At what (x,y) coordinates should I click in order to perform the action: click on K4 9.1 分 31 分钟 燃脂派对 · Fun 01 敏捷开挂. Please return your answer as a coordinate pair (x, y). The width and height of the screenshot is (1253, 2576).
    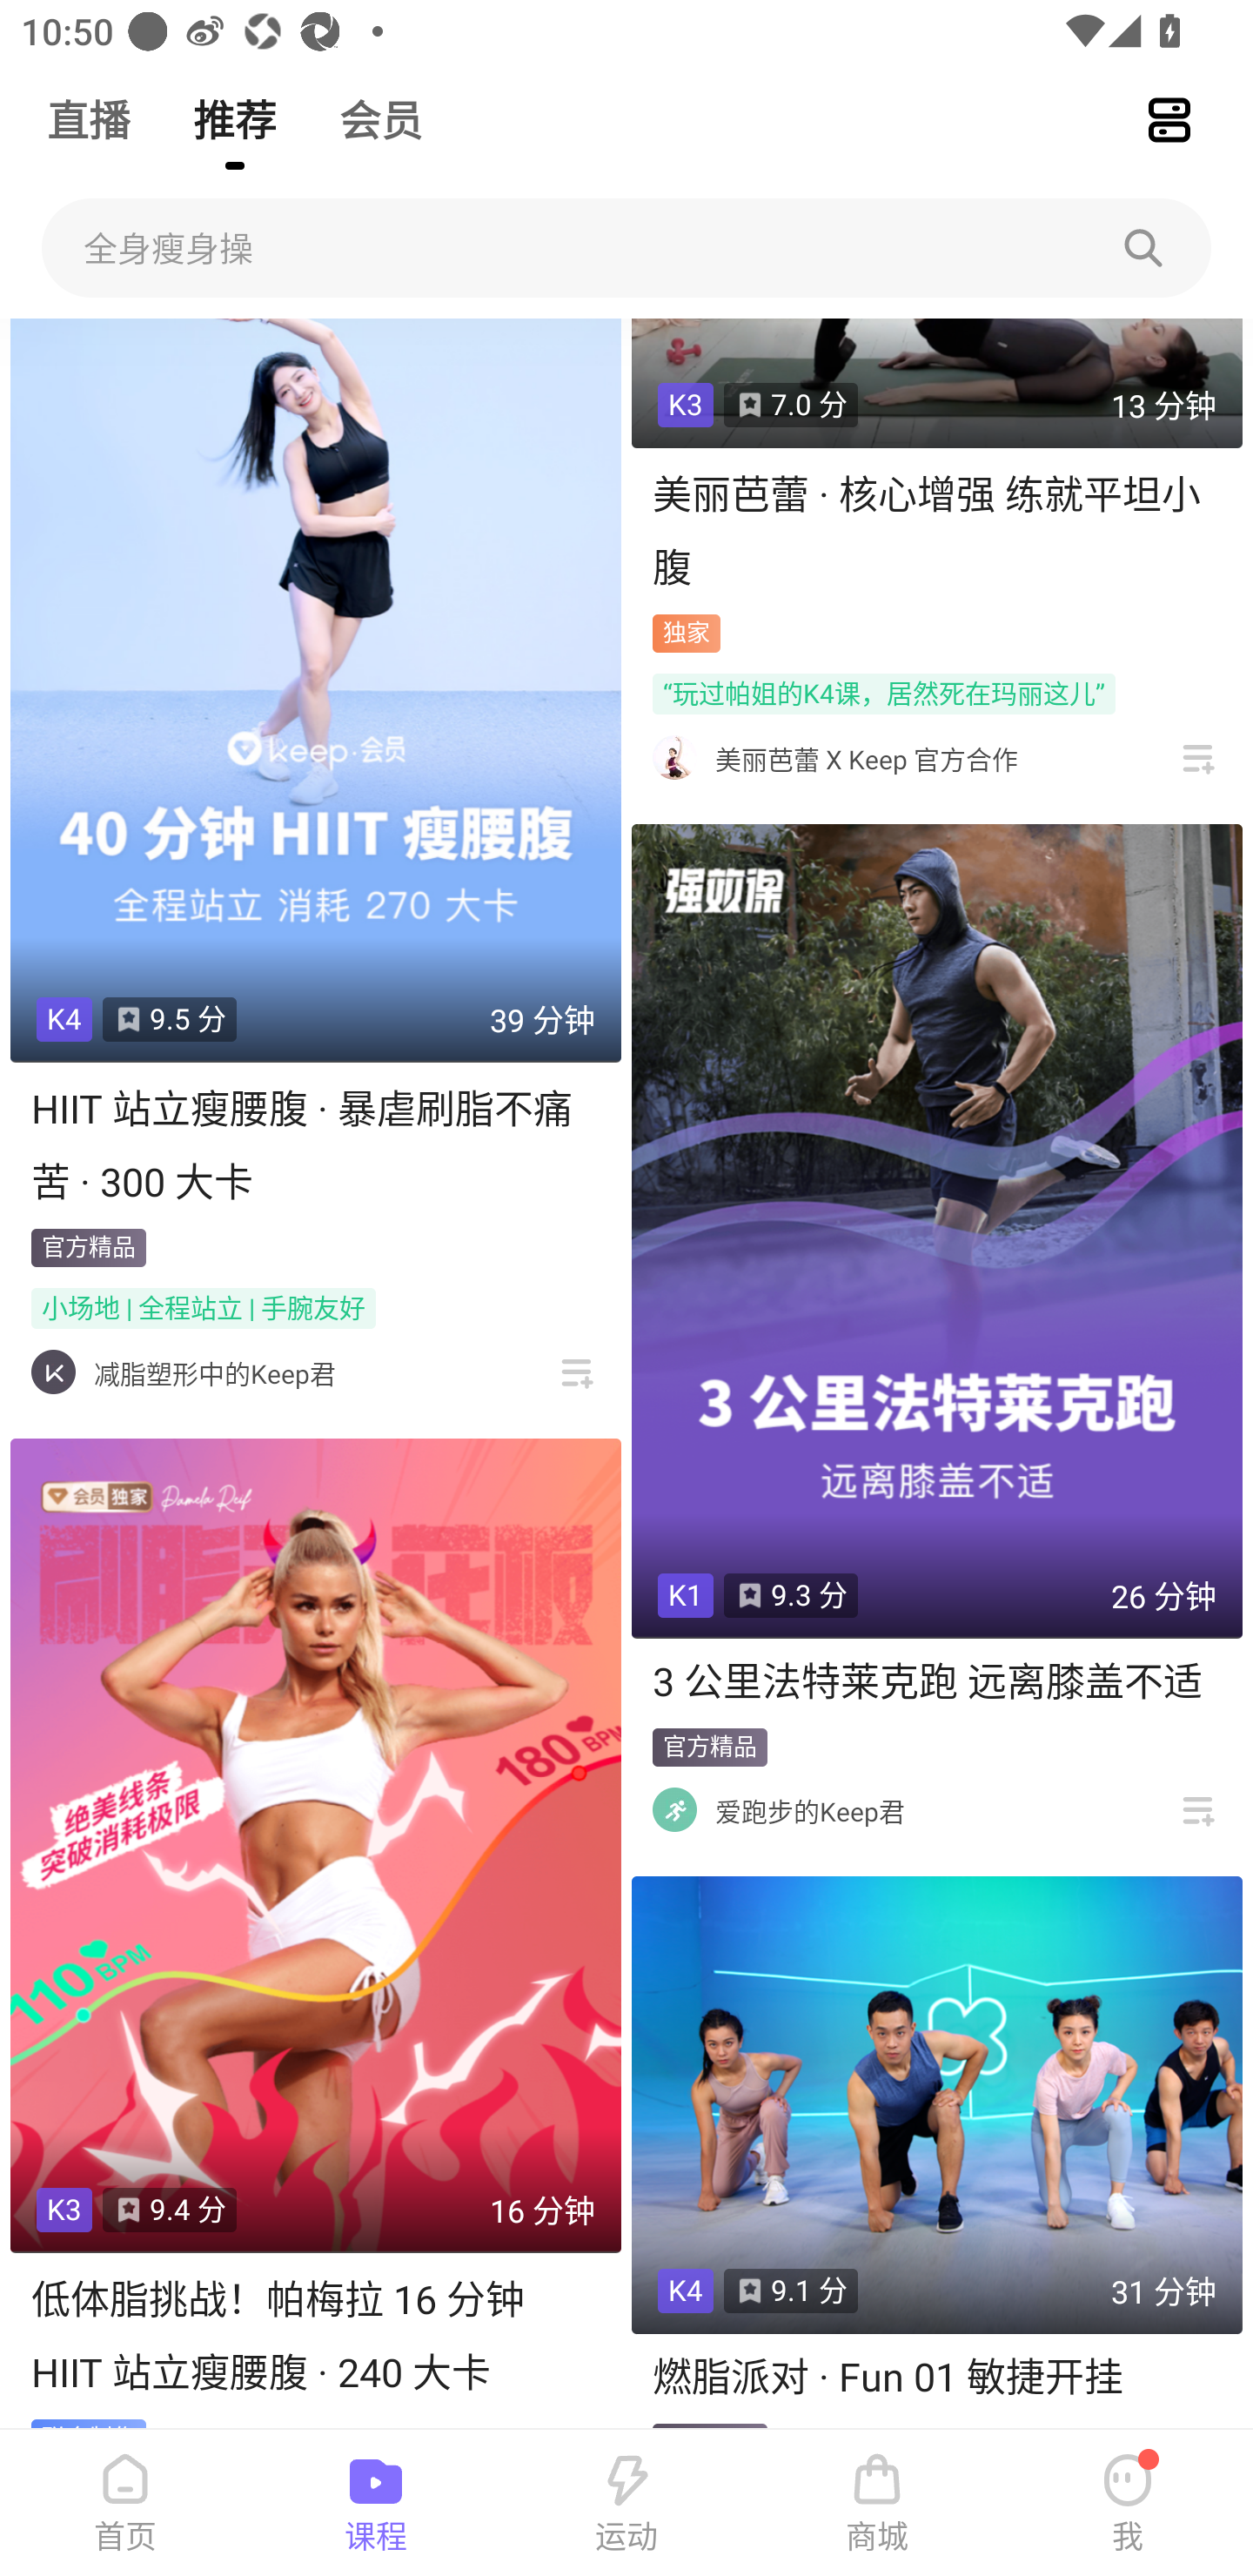
    Looking at the image, I should click on (936, 2151).